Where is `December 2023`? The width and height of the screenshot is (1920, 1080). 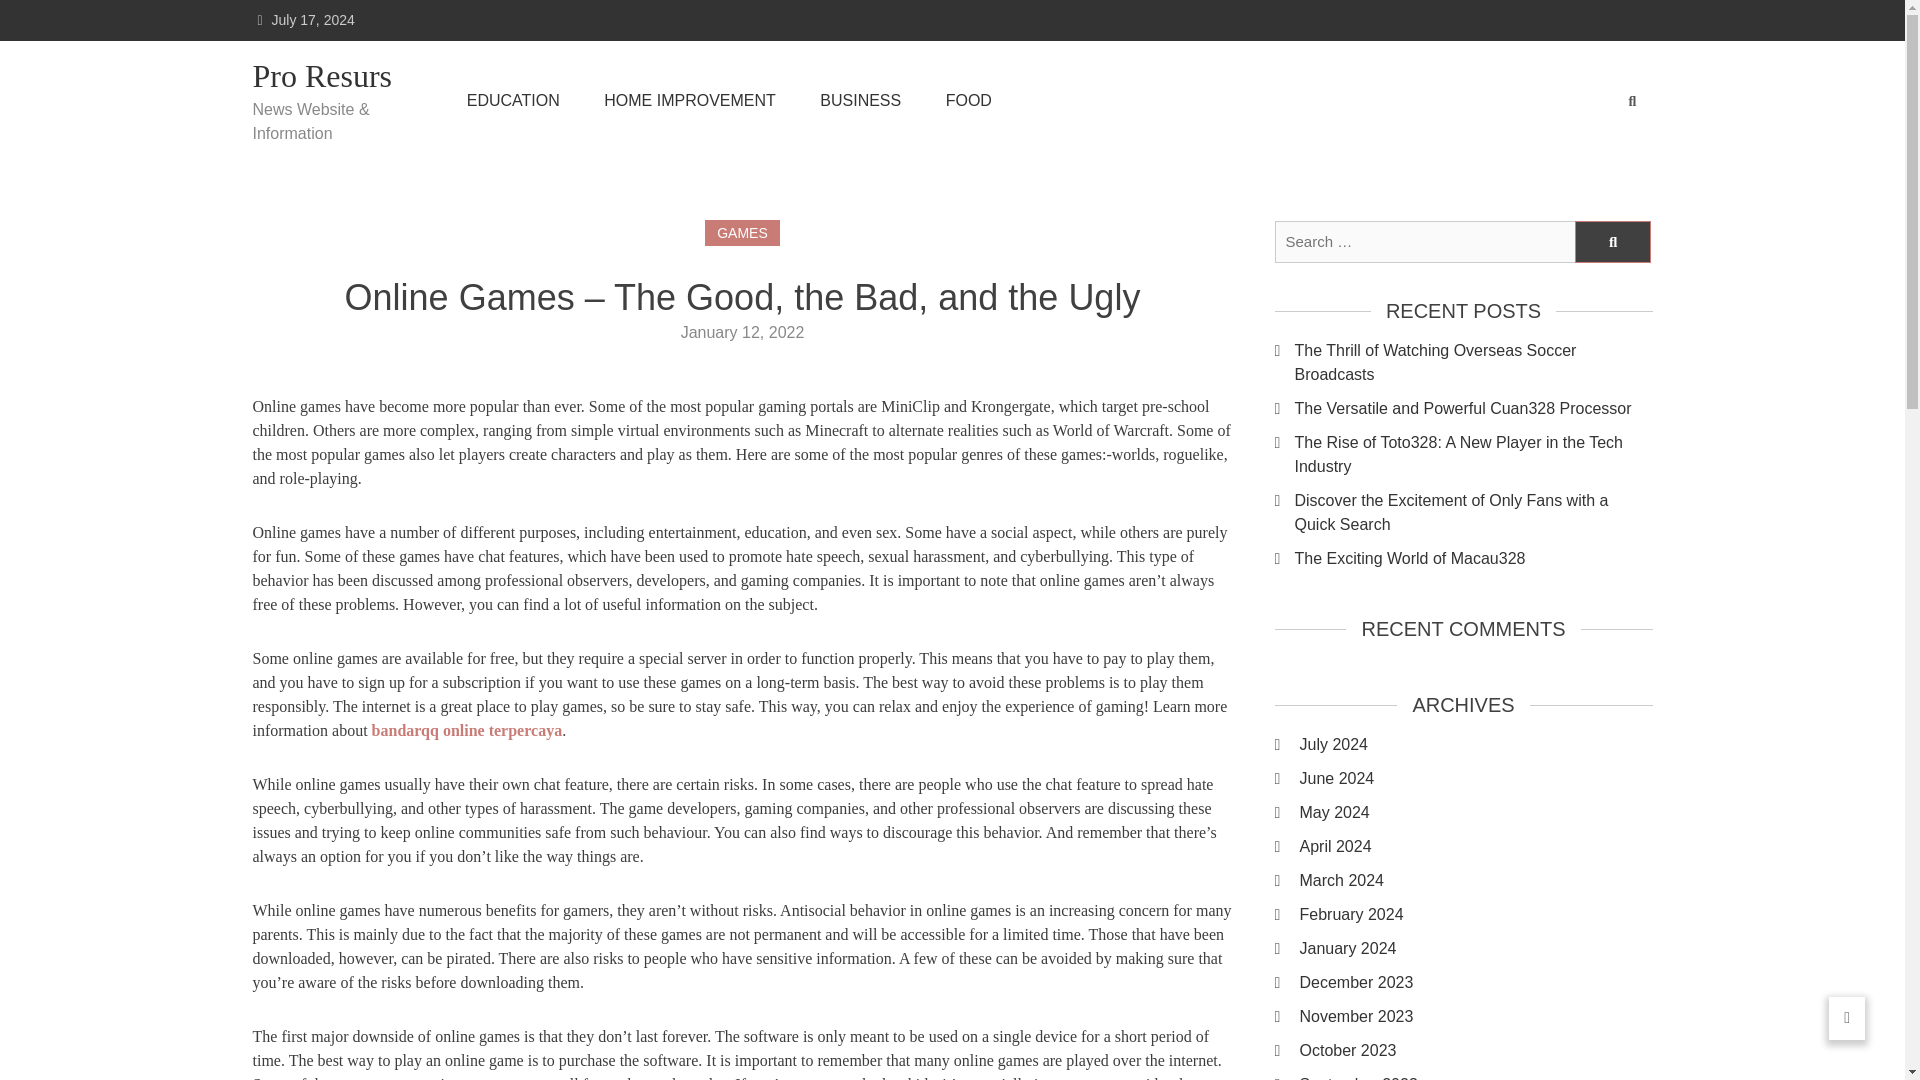 December 2023 is located at coordinates (1476, 982).